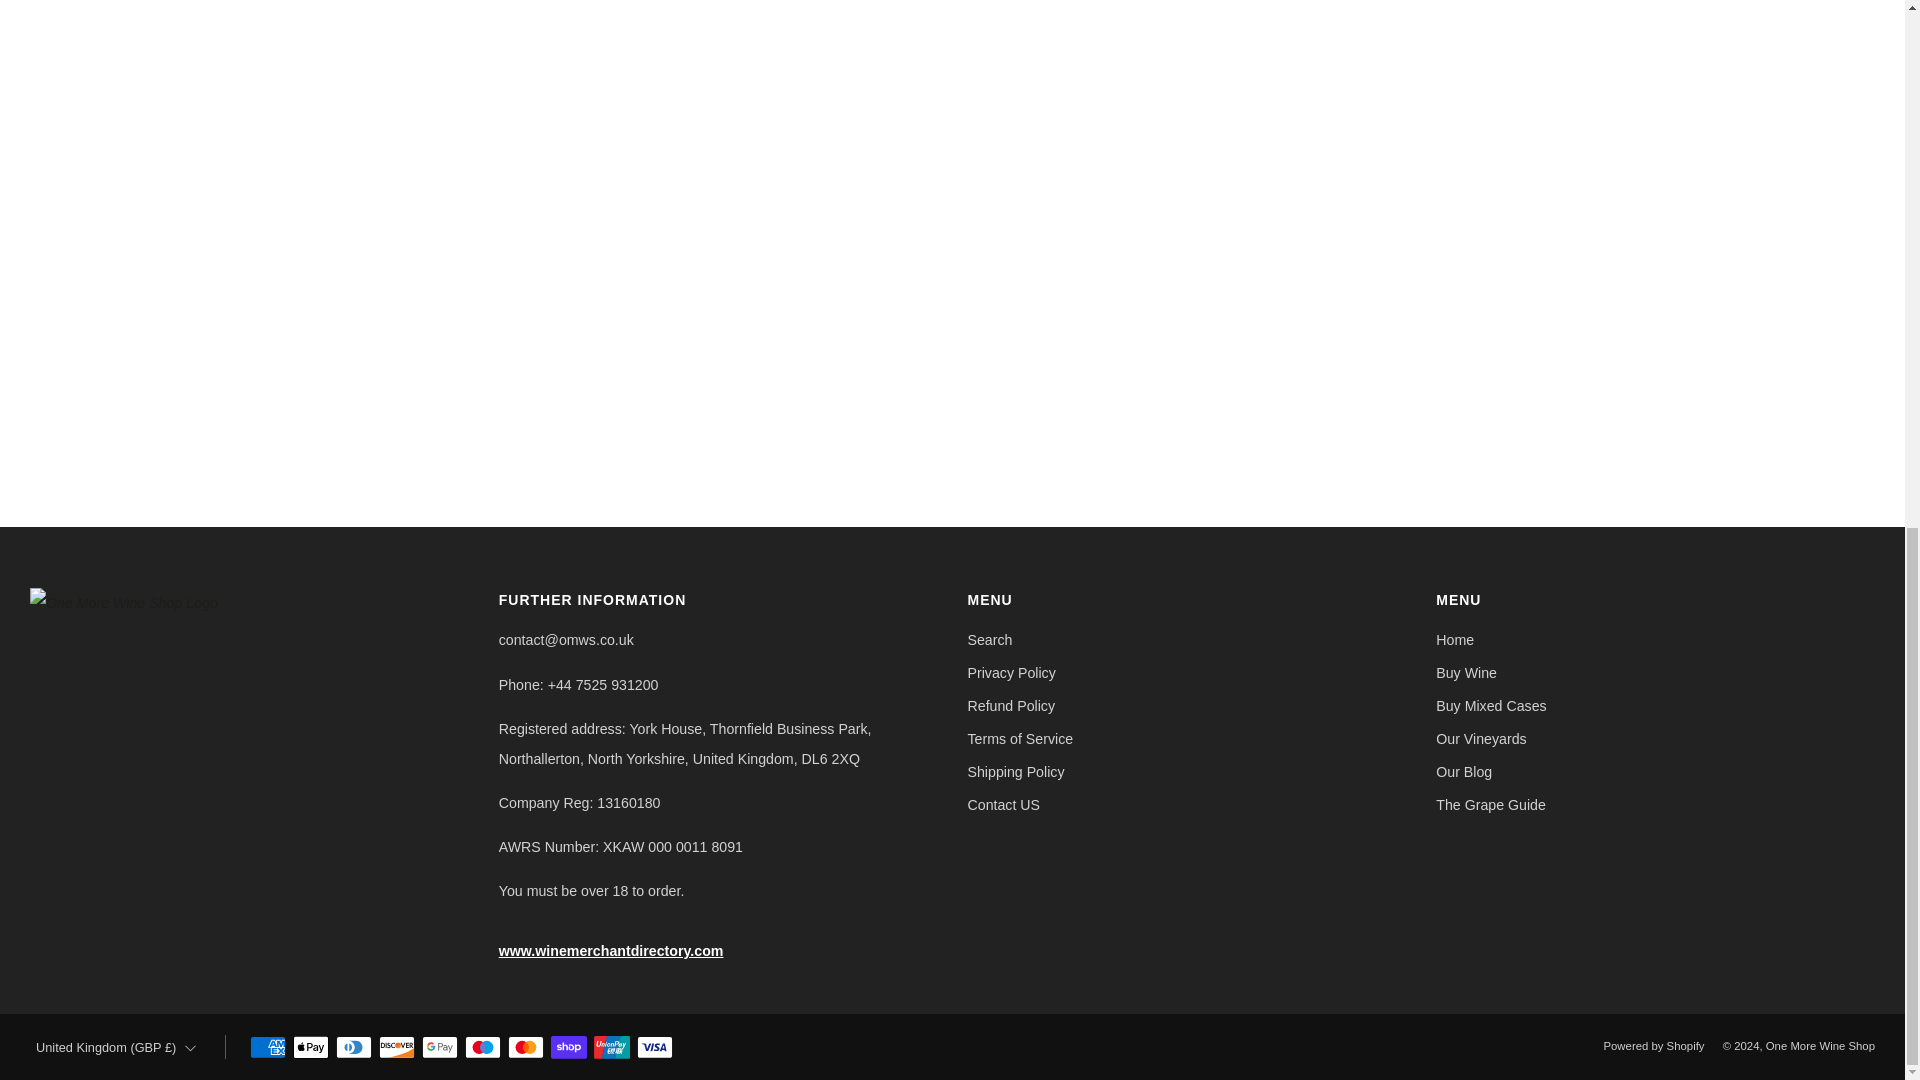 This screenshot has width=1920, height=1080. I want to click on Diners Club, so click(354, 1048).